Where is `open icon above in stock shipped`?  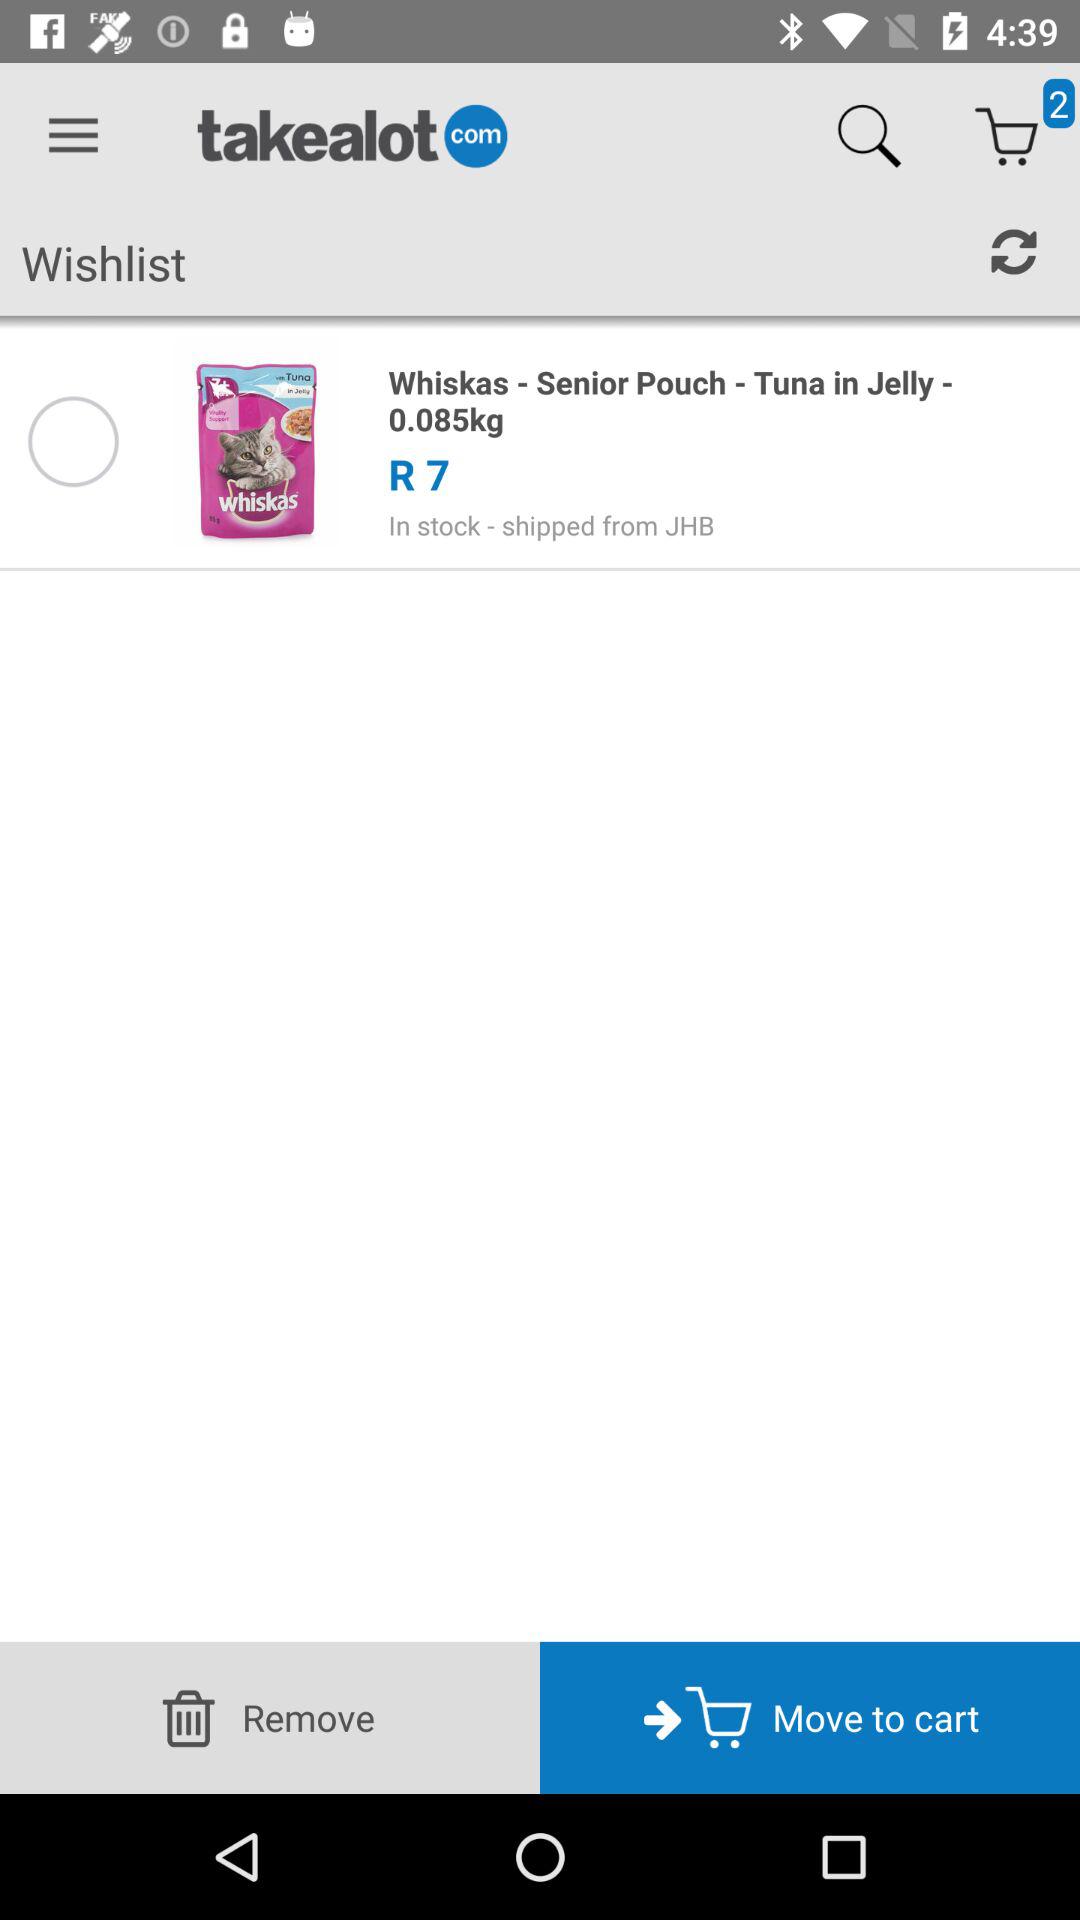 open icon above in stock shipped is located at coordinates (418, 474).